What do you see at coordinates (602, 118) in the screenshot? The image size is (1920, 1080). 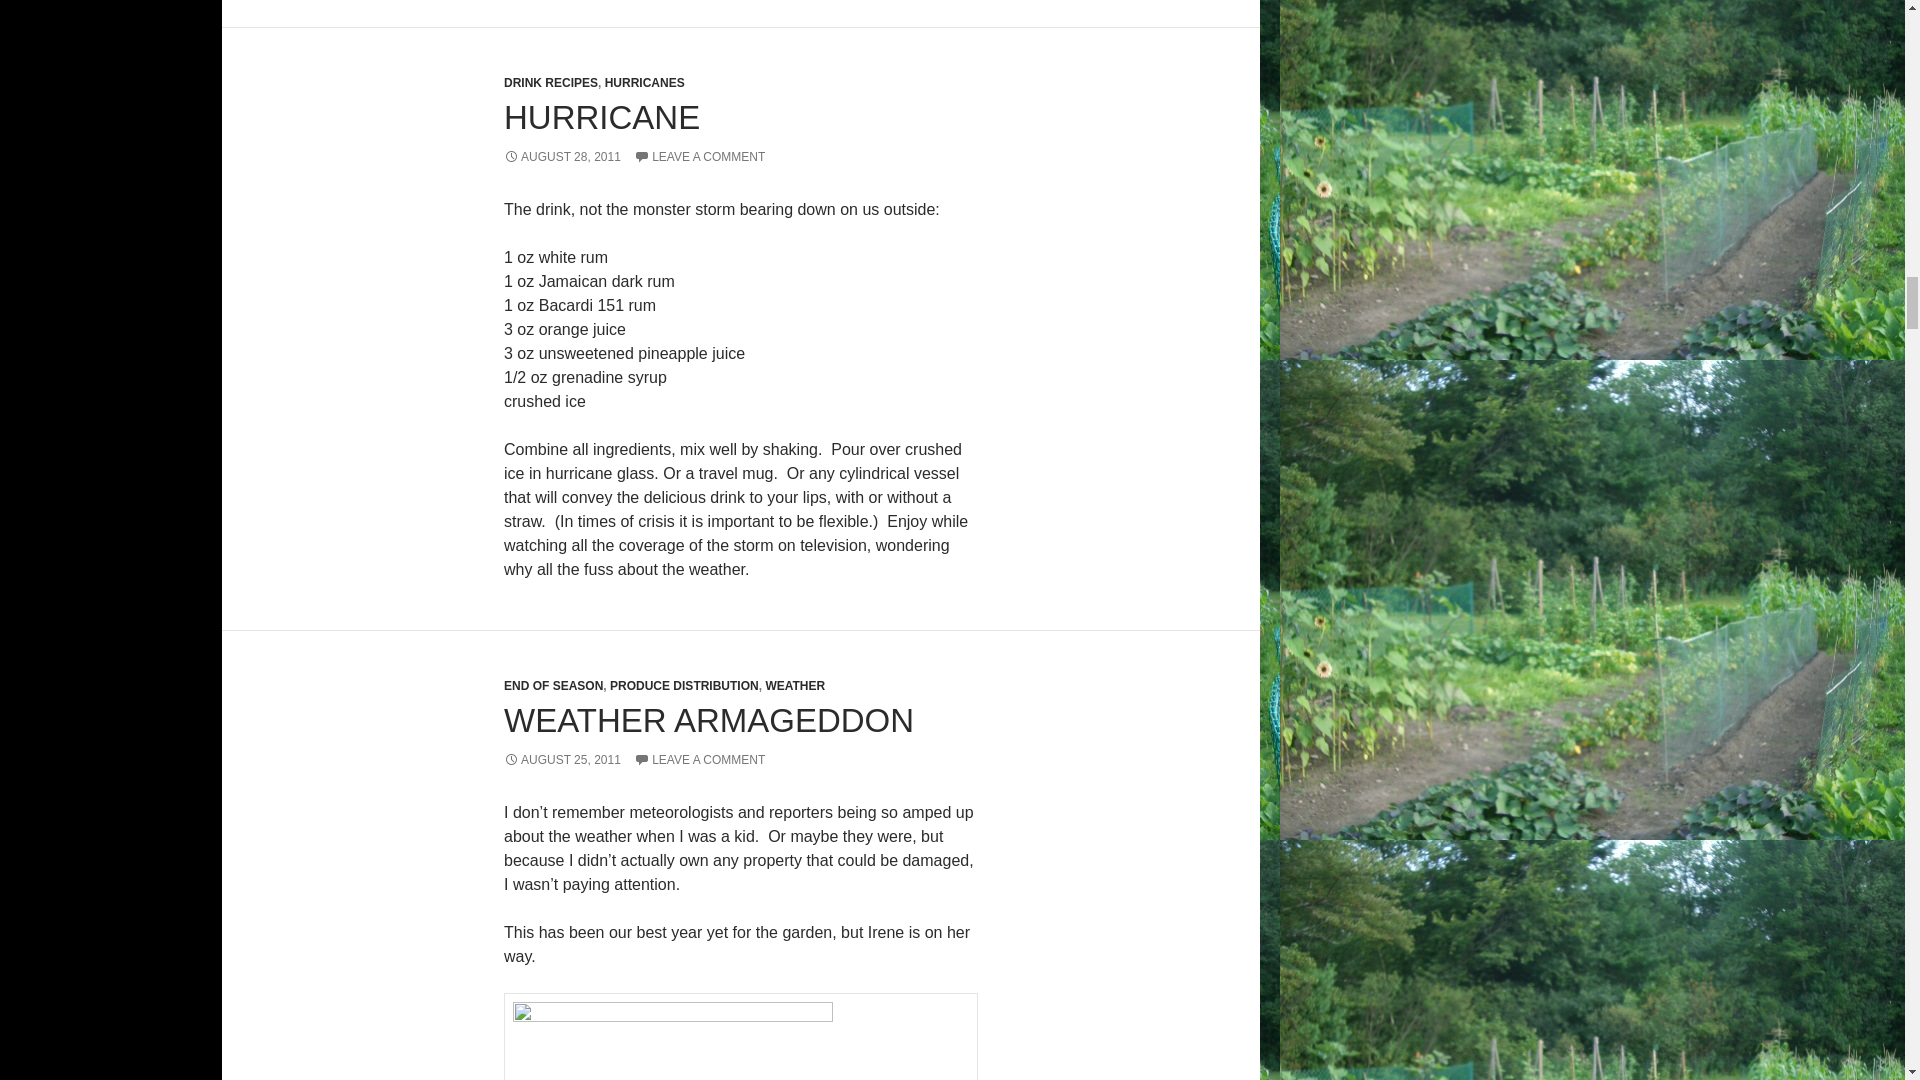 I see `HURRICANE` at bounding box center [602, 118].